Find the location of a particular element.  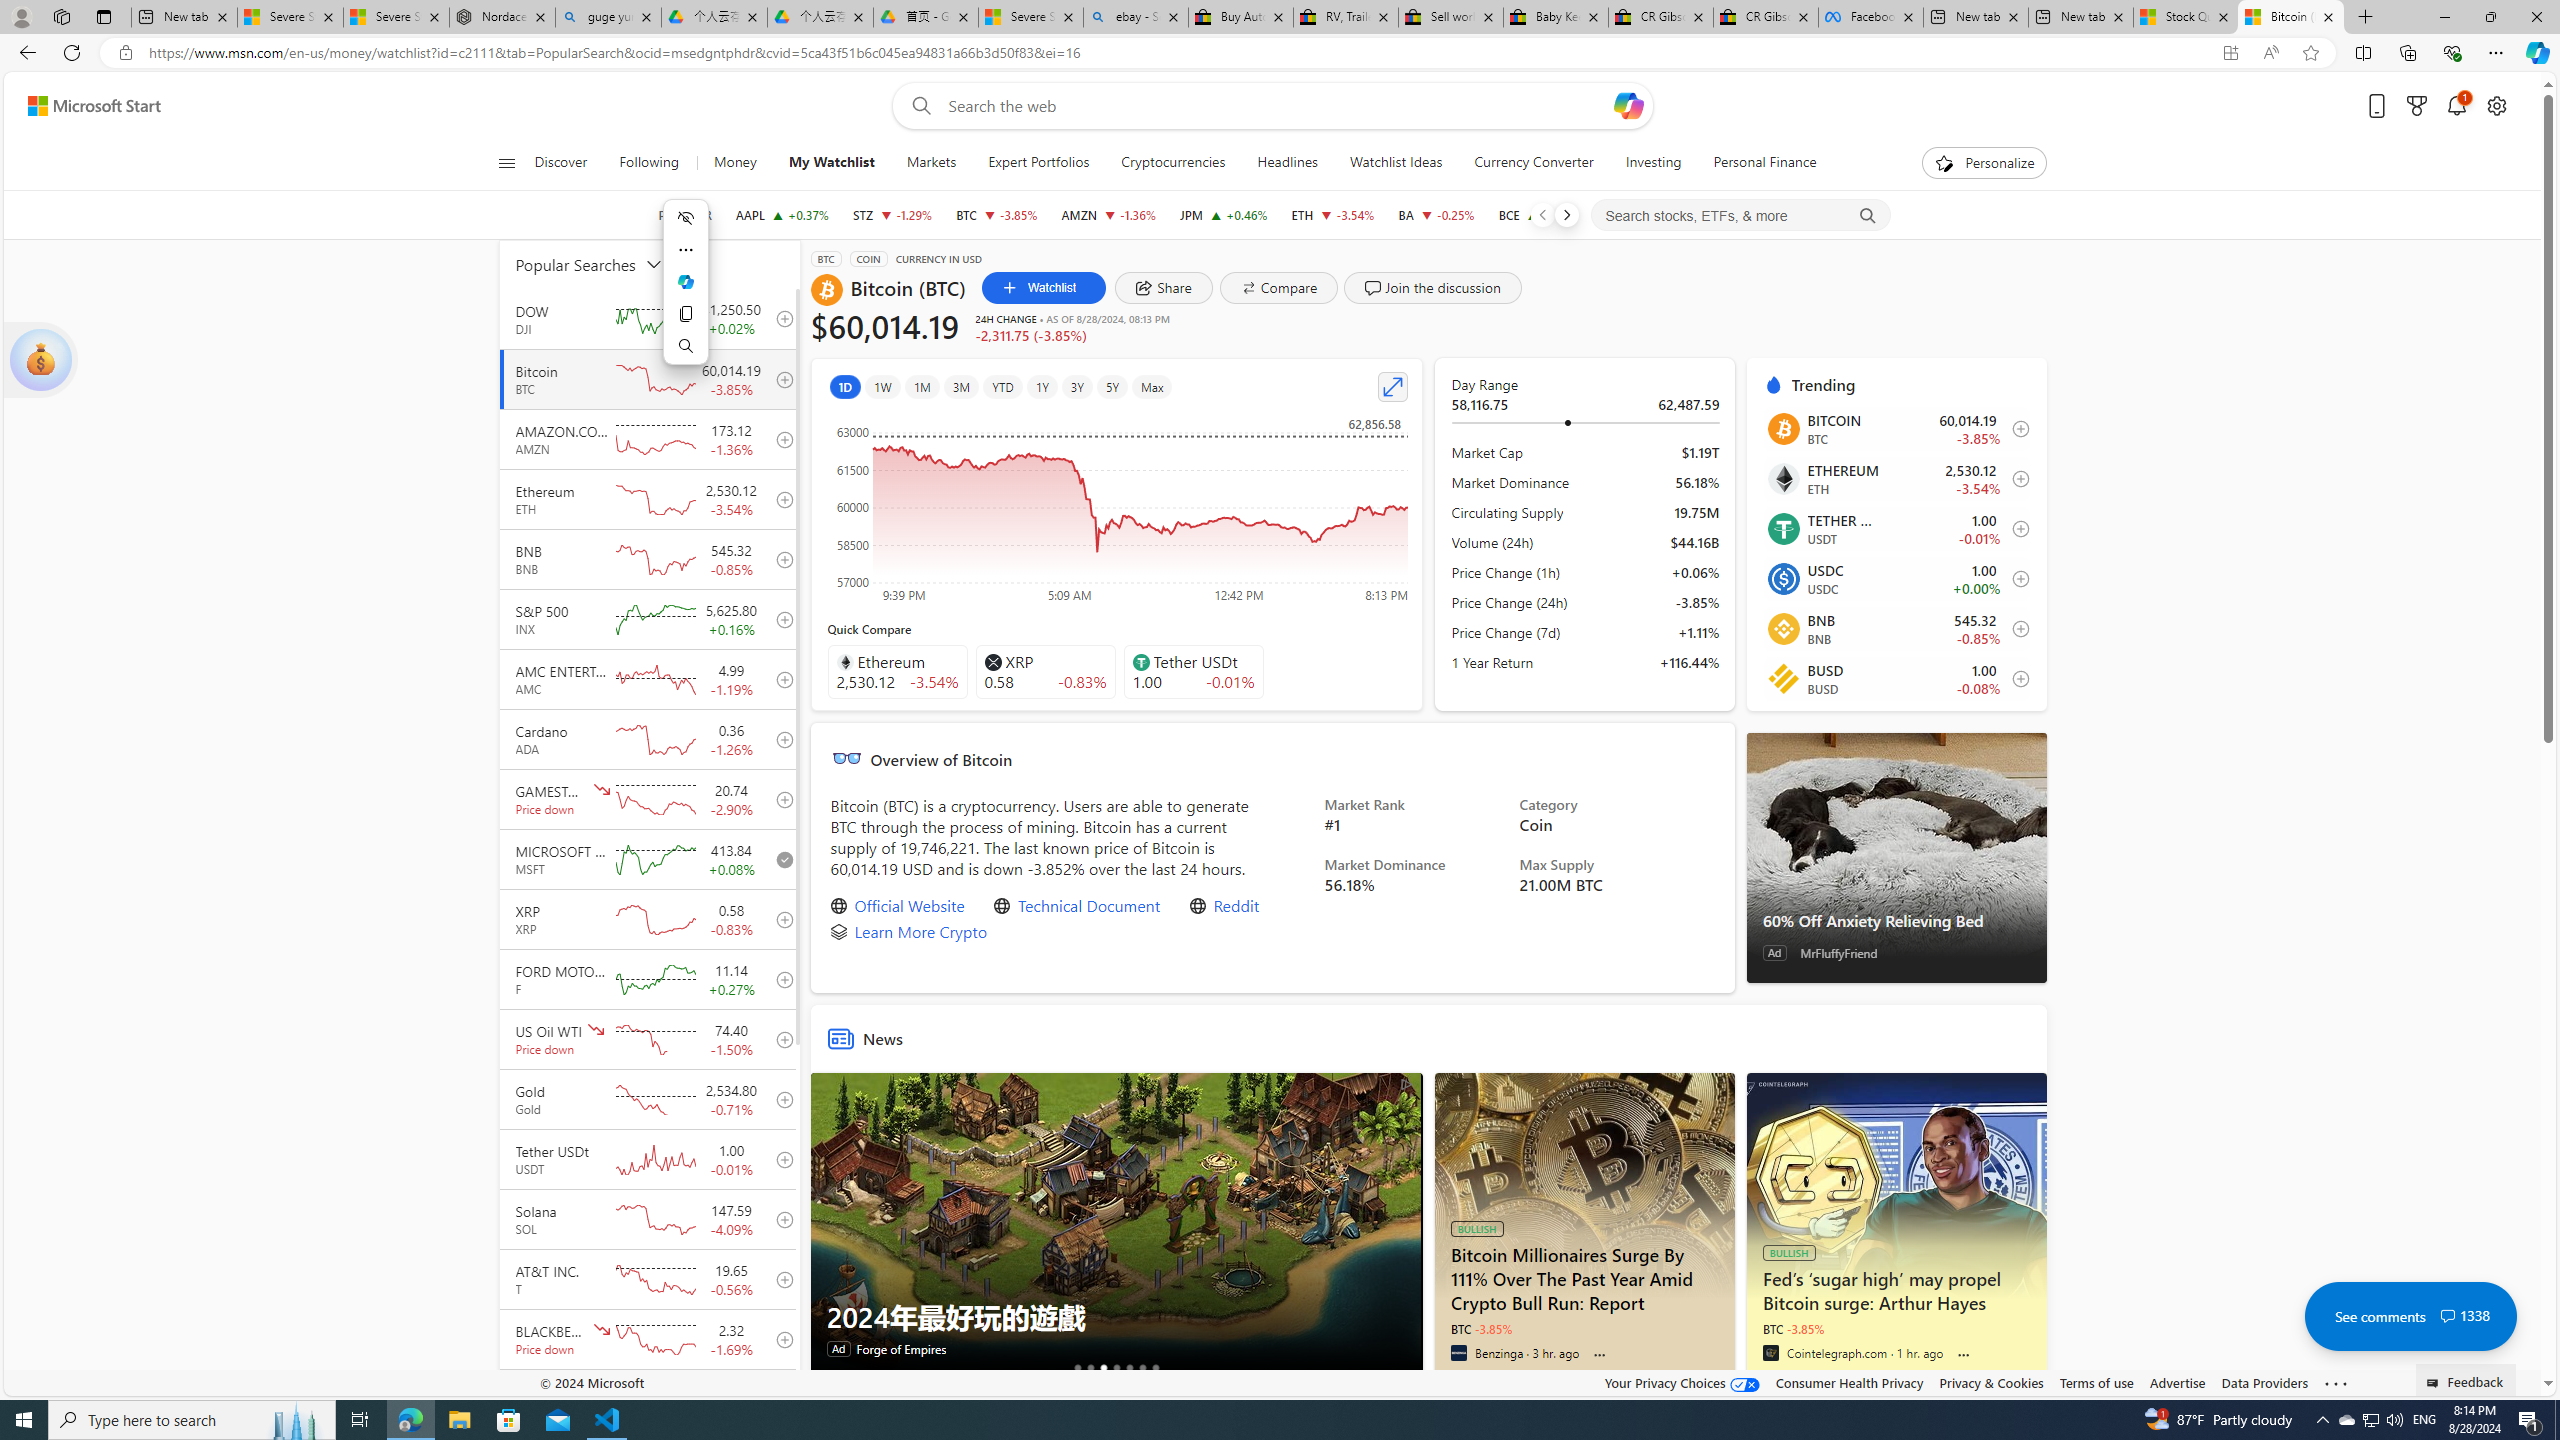

1M is located at coordinates (921, 386).